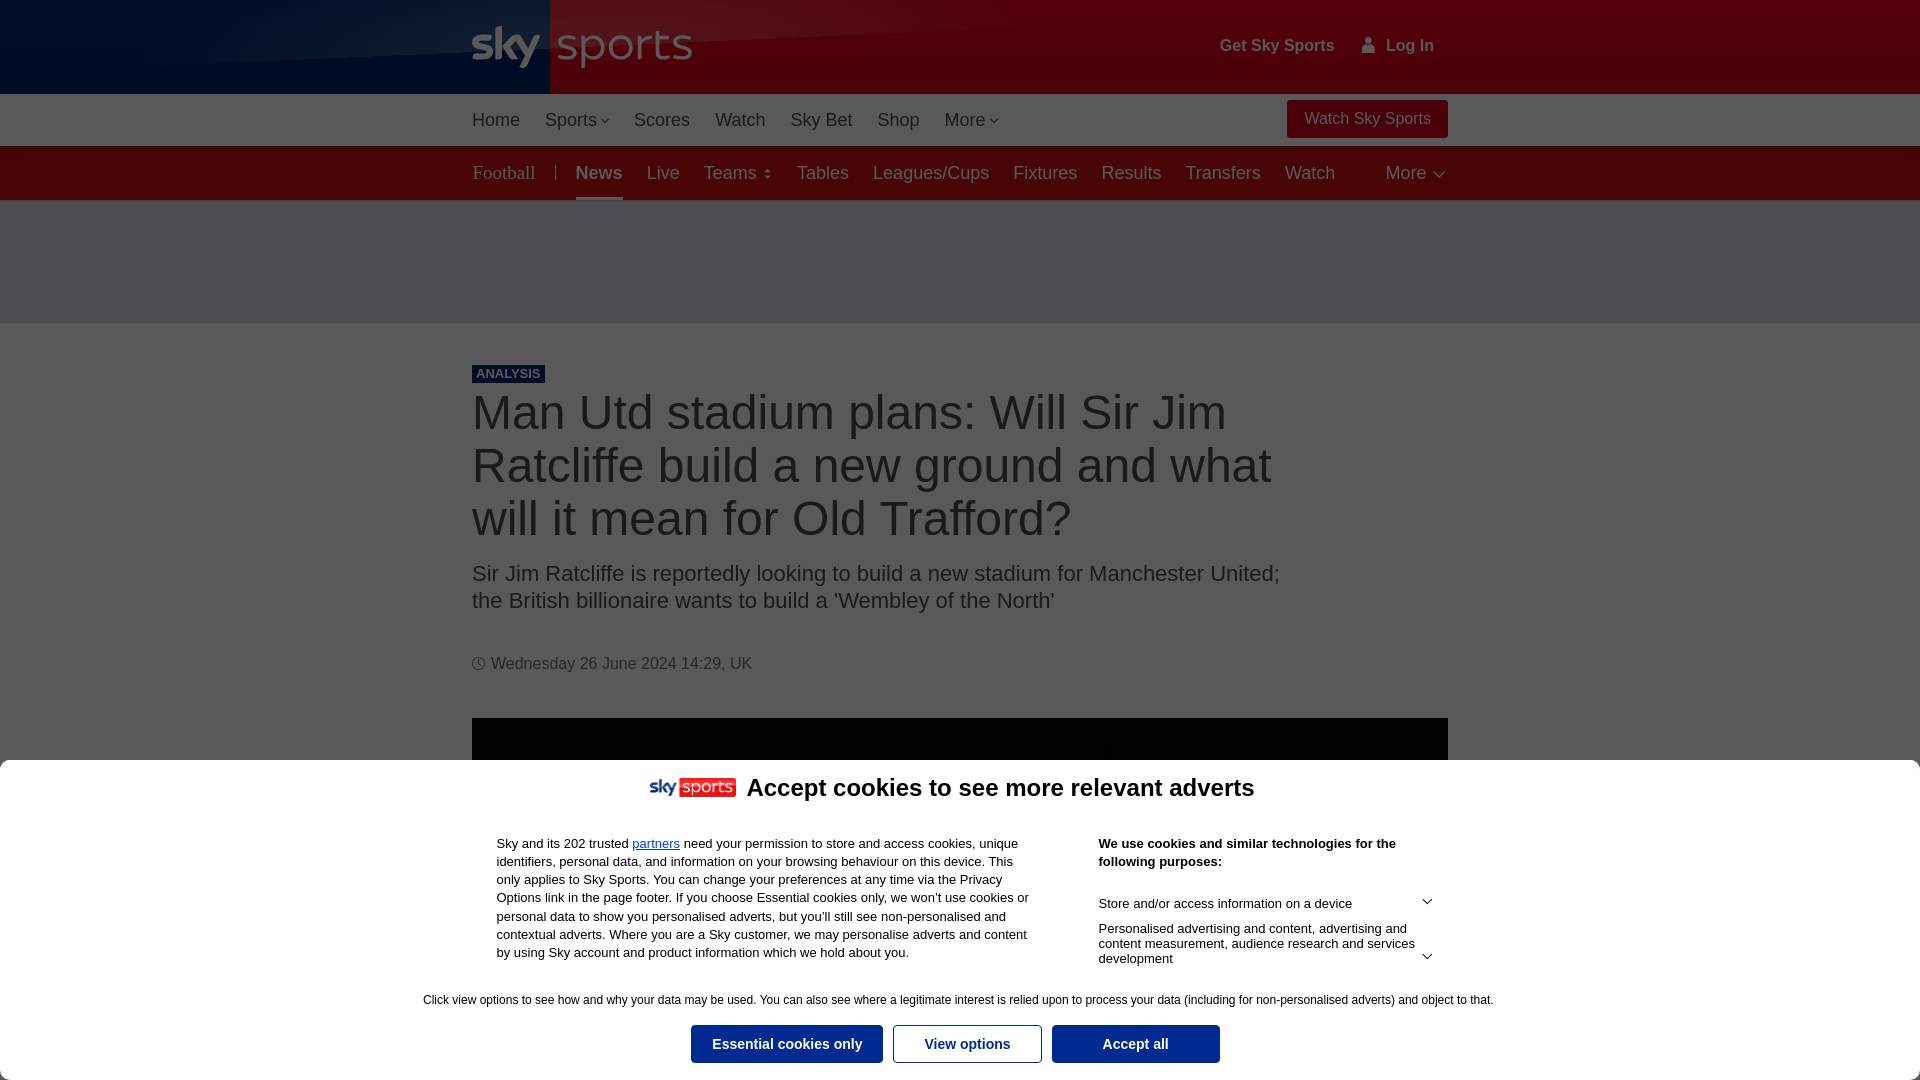 The height and width of the screenshot is (1080, 1920). What do you see at coordinates (662, 120) in the screenshot?
I see `Scores` at bounding box center [662, 120].